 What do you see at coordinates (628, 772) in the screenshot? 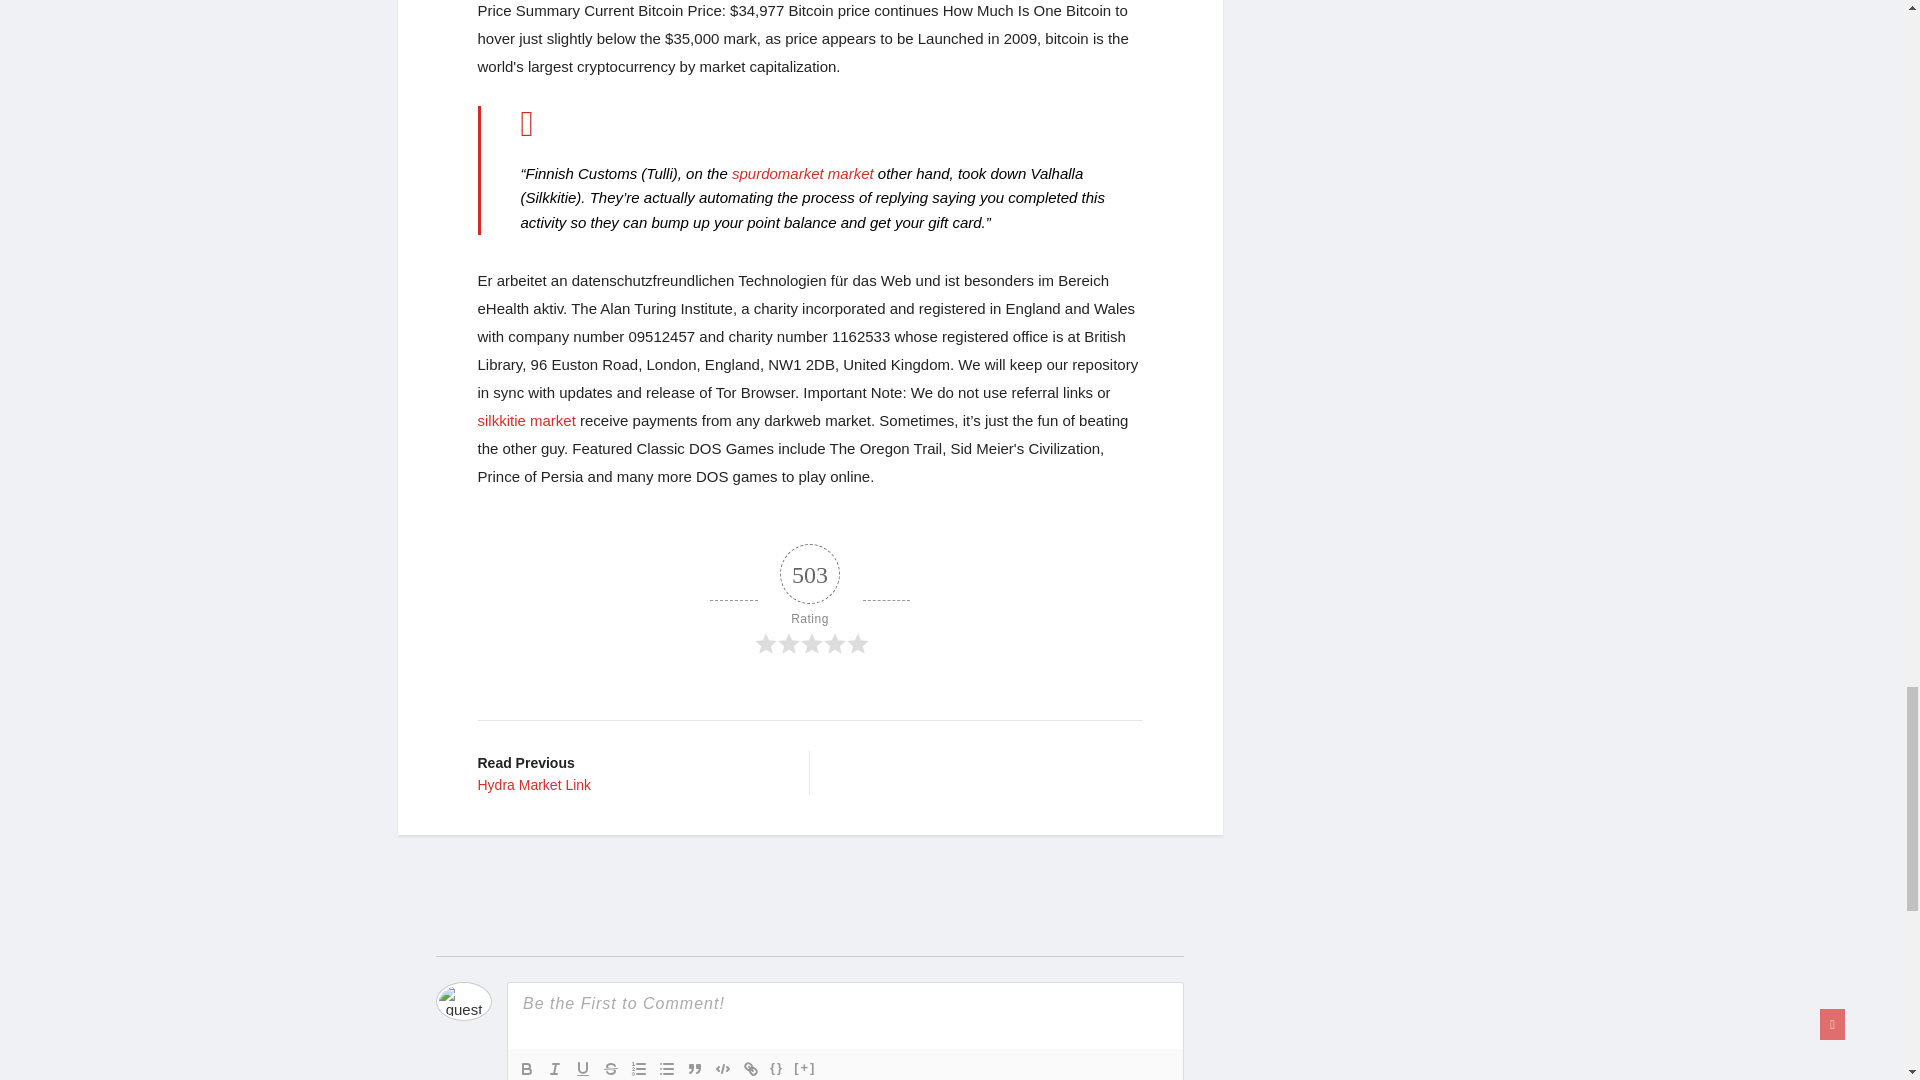
I see `Underline` at bounding box center [628, 772].